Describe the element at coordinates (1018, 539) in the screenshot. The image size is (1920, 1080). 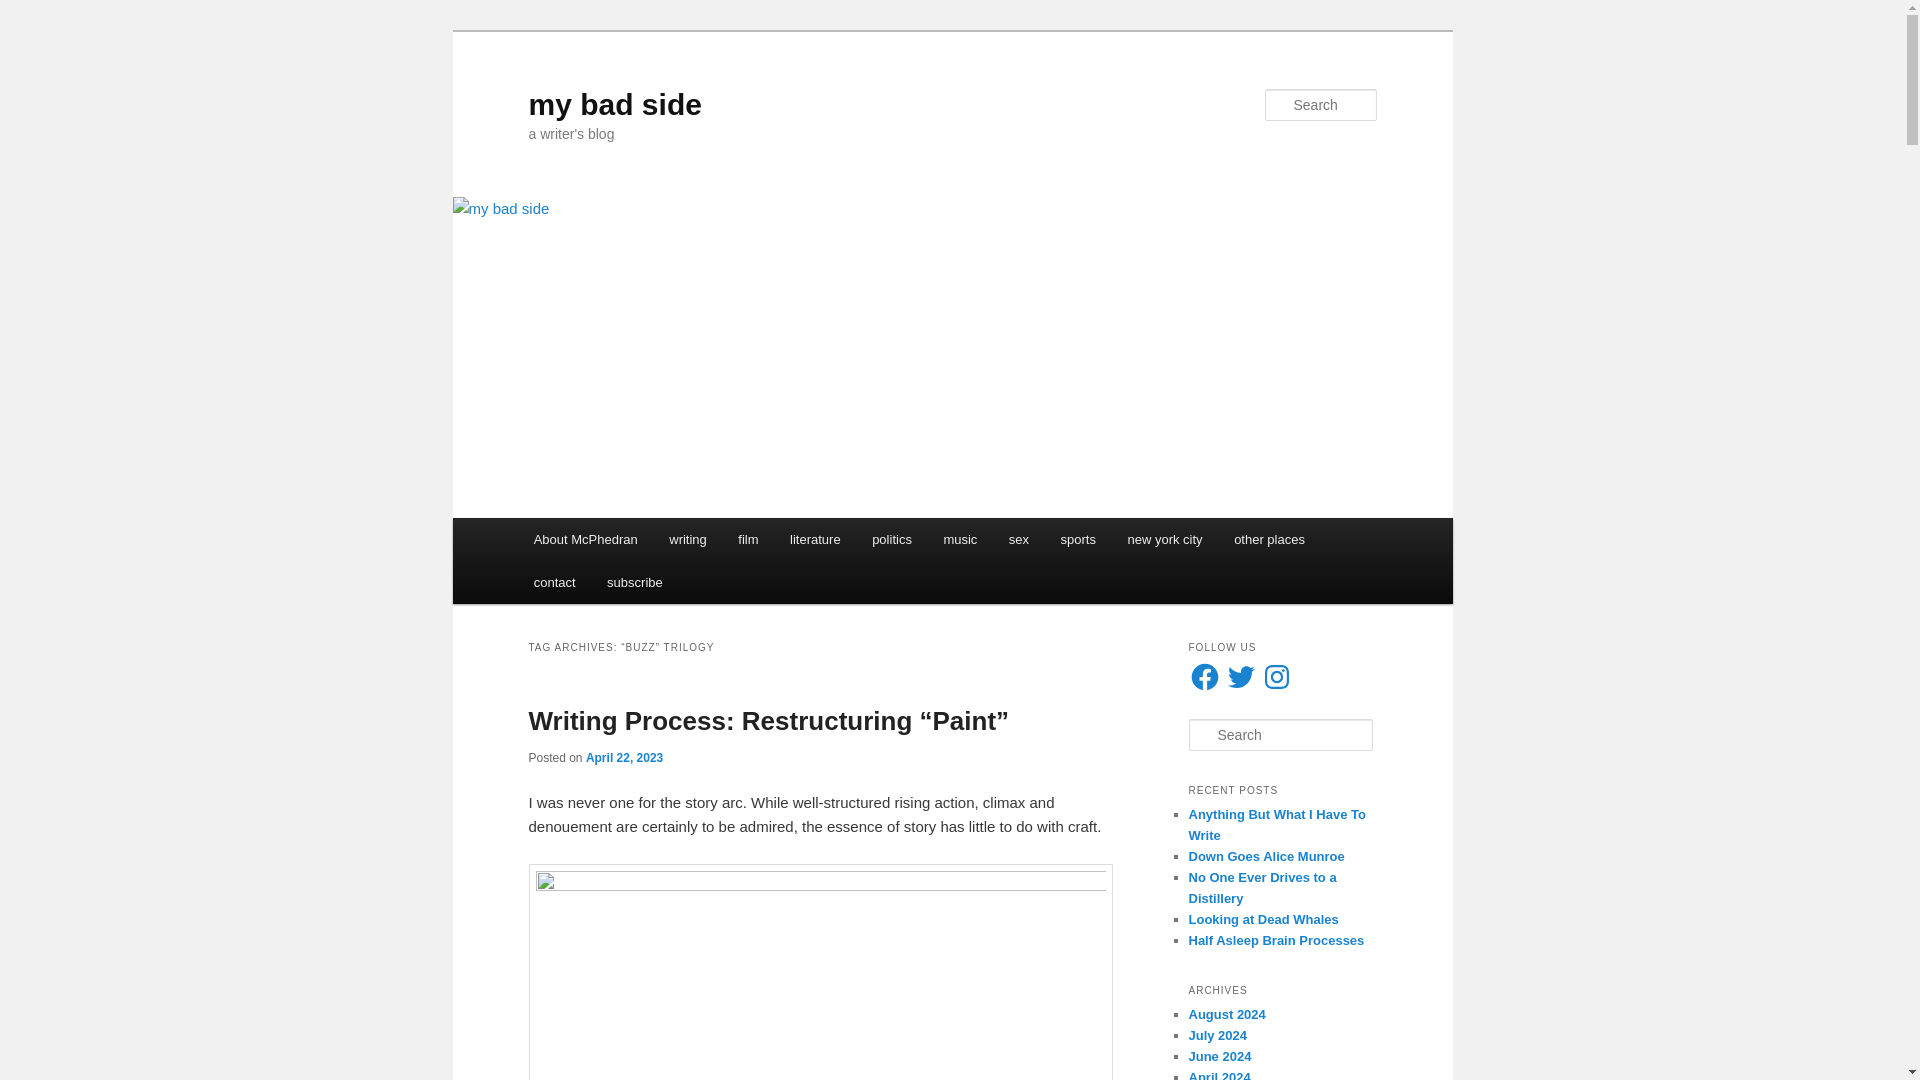
I see `sex` at that location.